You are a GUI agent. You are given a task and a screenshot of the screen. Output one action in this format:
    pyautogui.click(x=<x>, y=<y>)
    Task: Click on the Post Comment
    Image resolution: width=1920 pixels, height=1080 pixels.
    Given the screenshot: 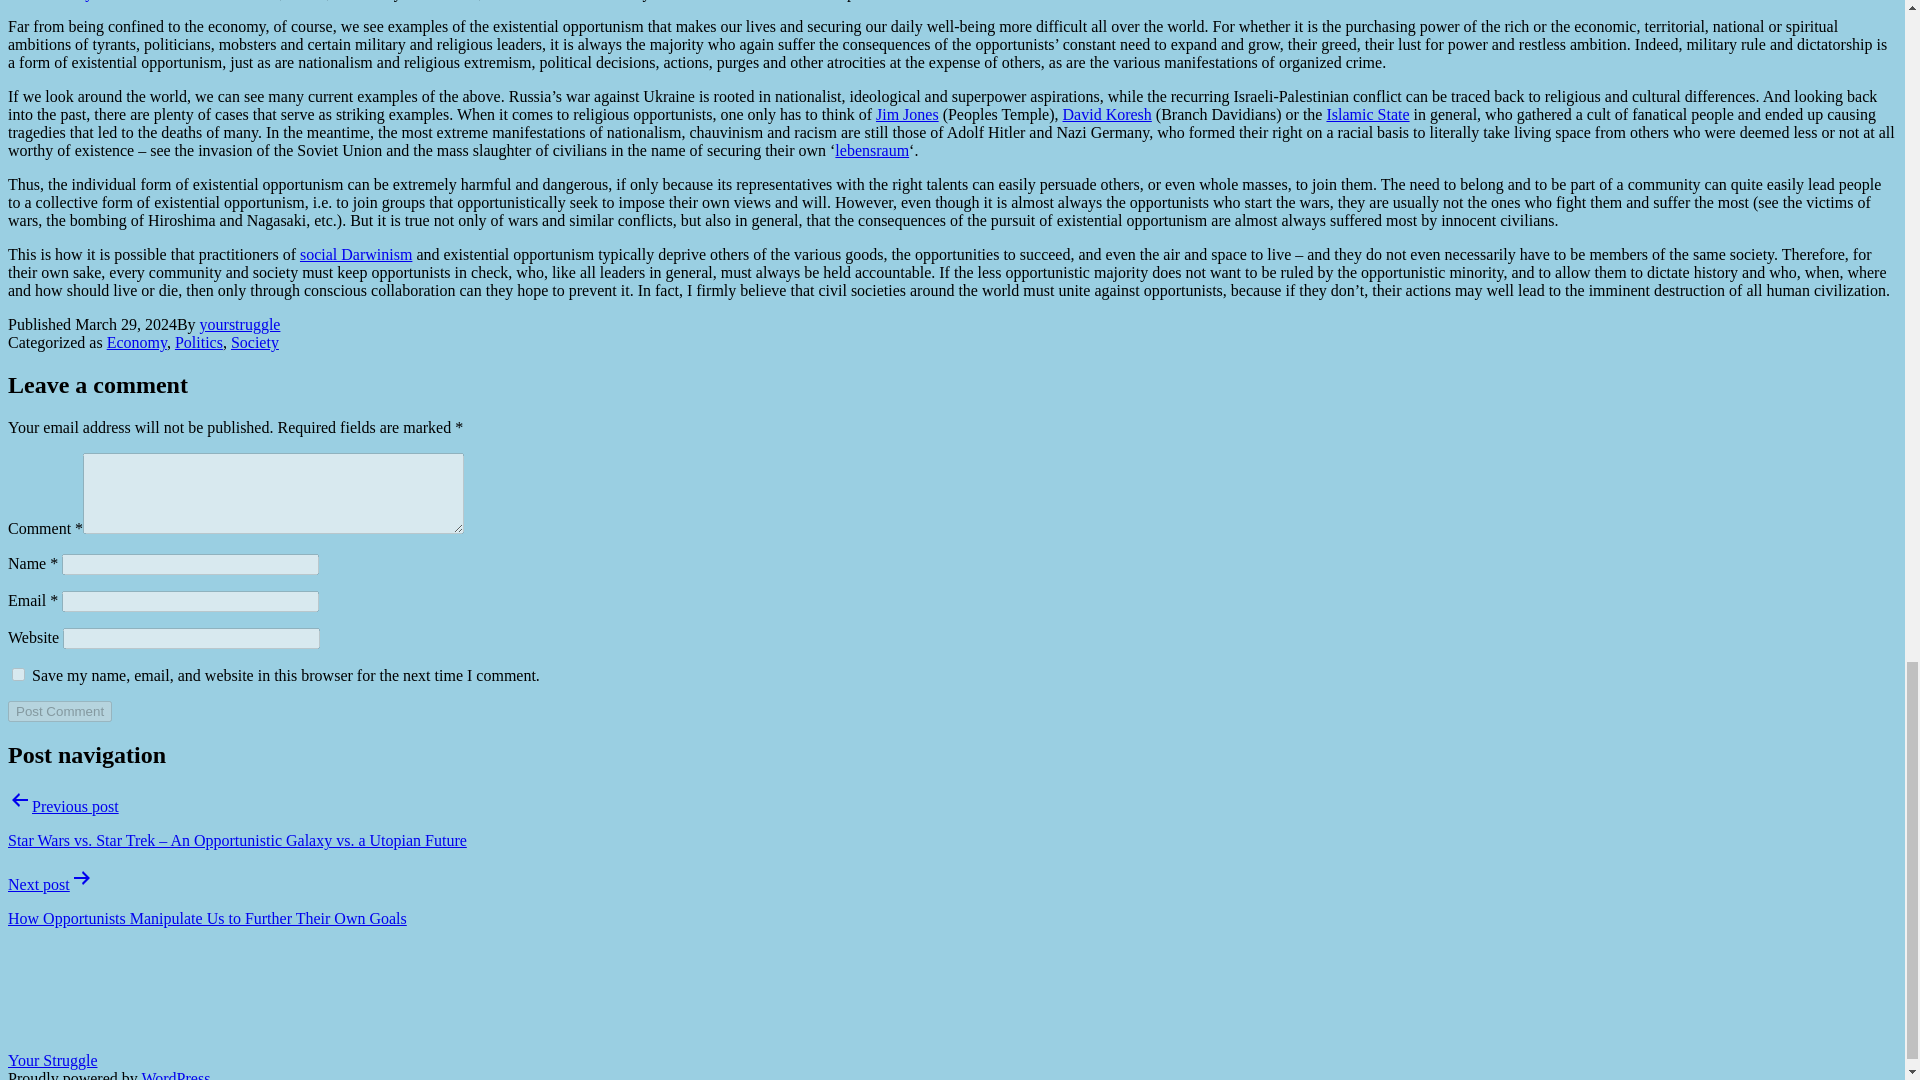 What is the action you would take?
    pyautogui.click(x=59, y=711)
    